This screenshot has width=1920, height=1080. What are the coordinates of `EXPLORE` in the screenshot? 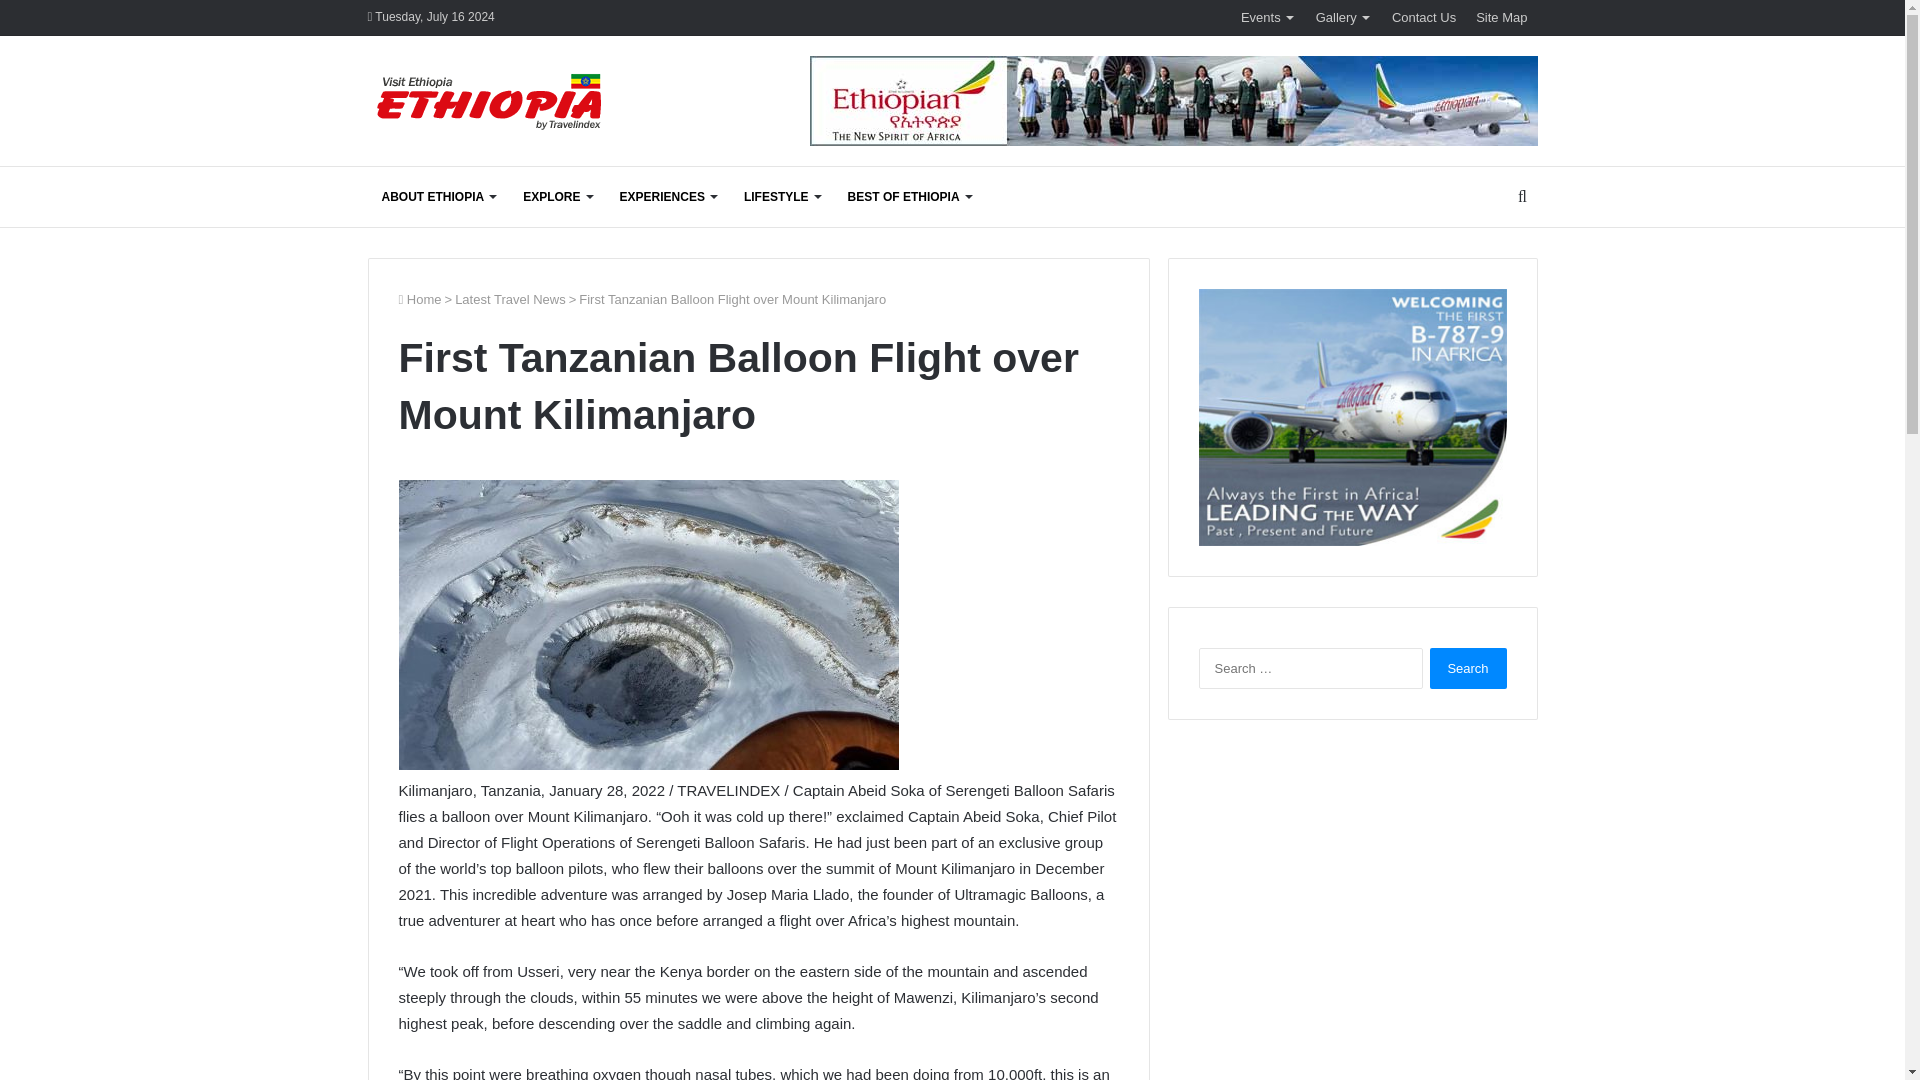 It's located at (556, 196).